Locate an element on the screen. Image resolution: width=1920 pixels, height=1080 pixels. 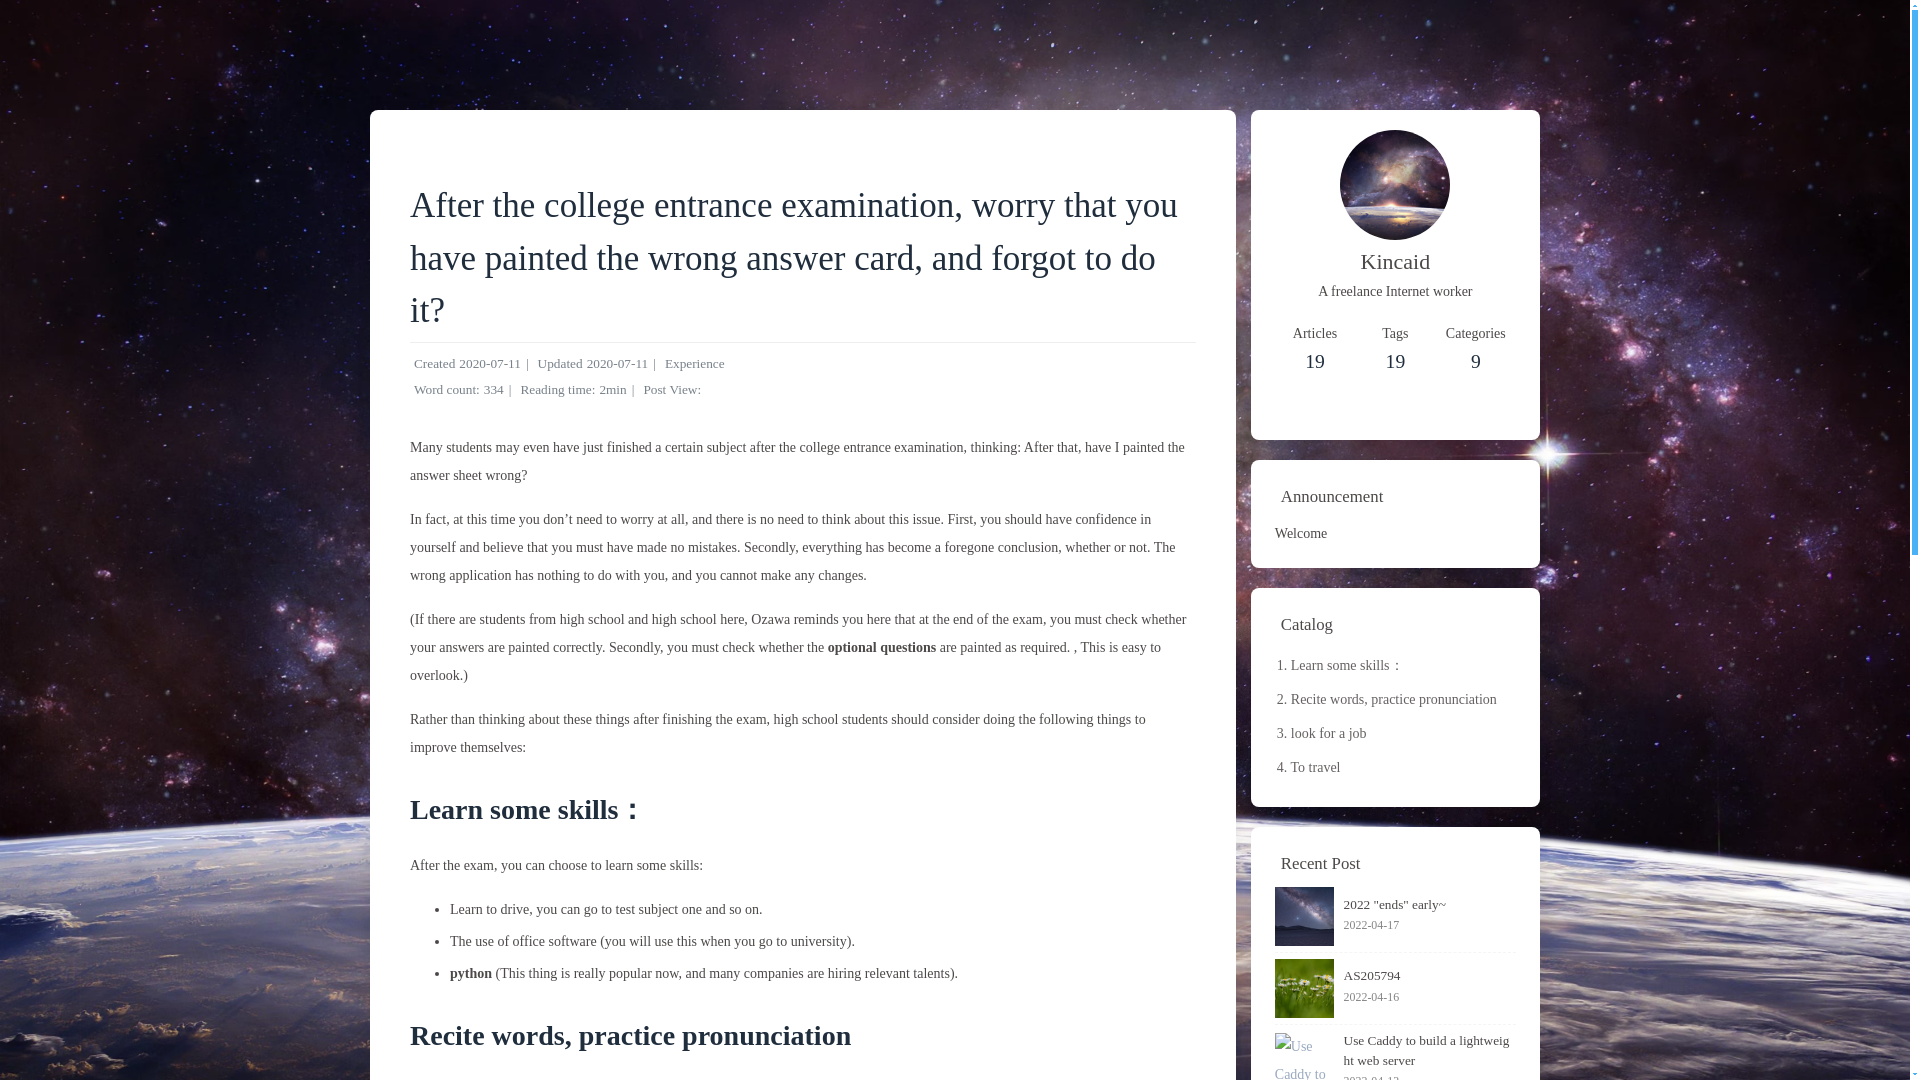
Created 2022-04-17 23:14:22 is located at coordinates (1396, 699).